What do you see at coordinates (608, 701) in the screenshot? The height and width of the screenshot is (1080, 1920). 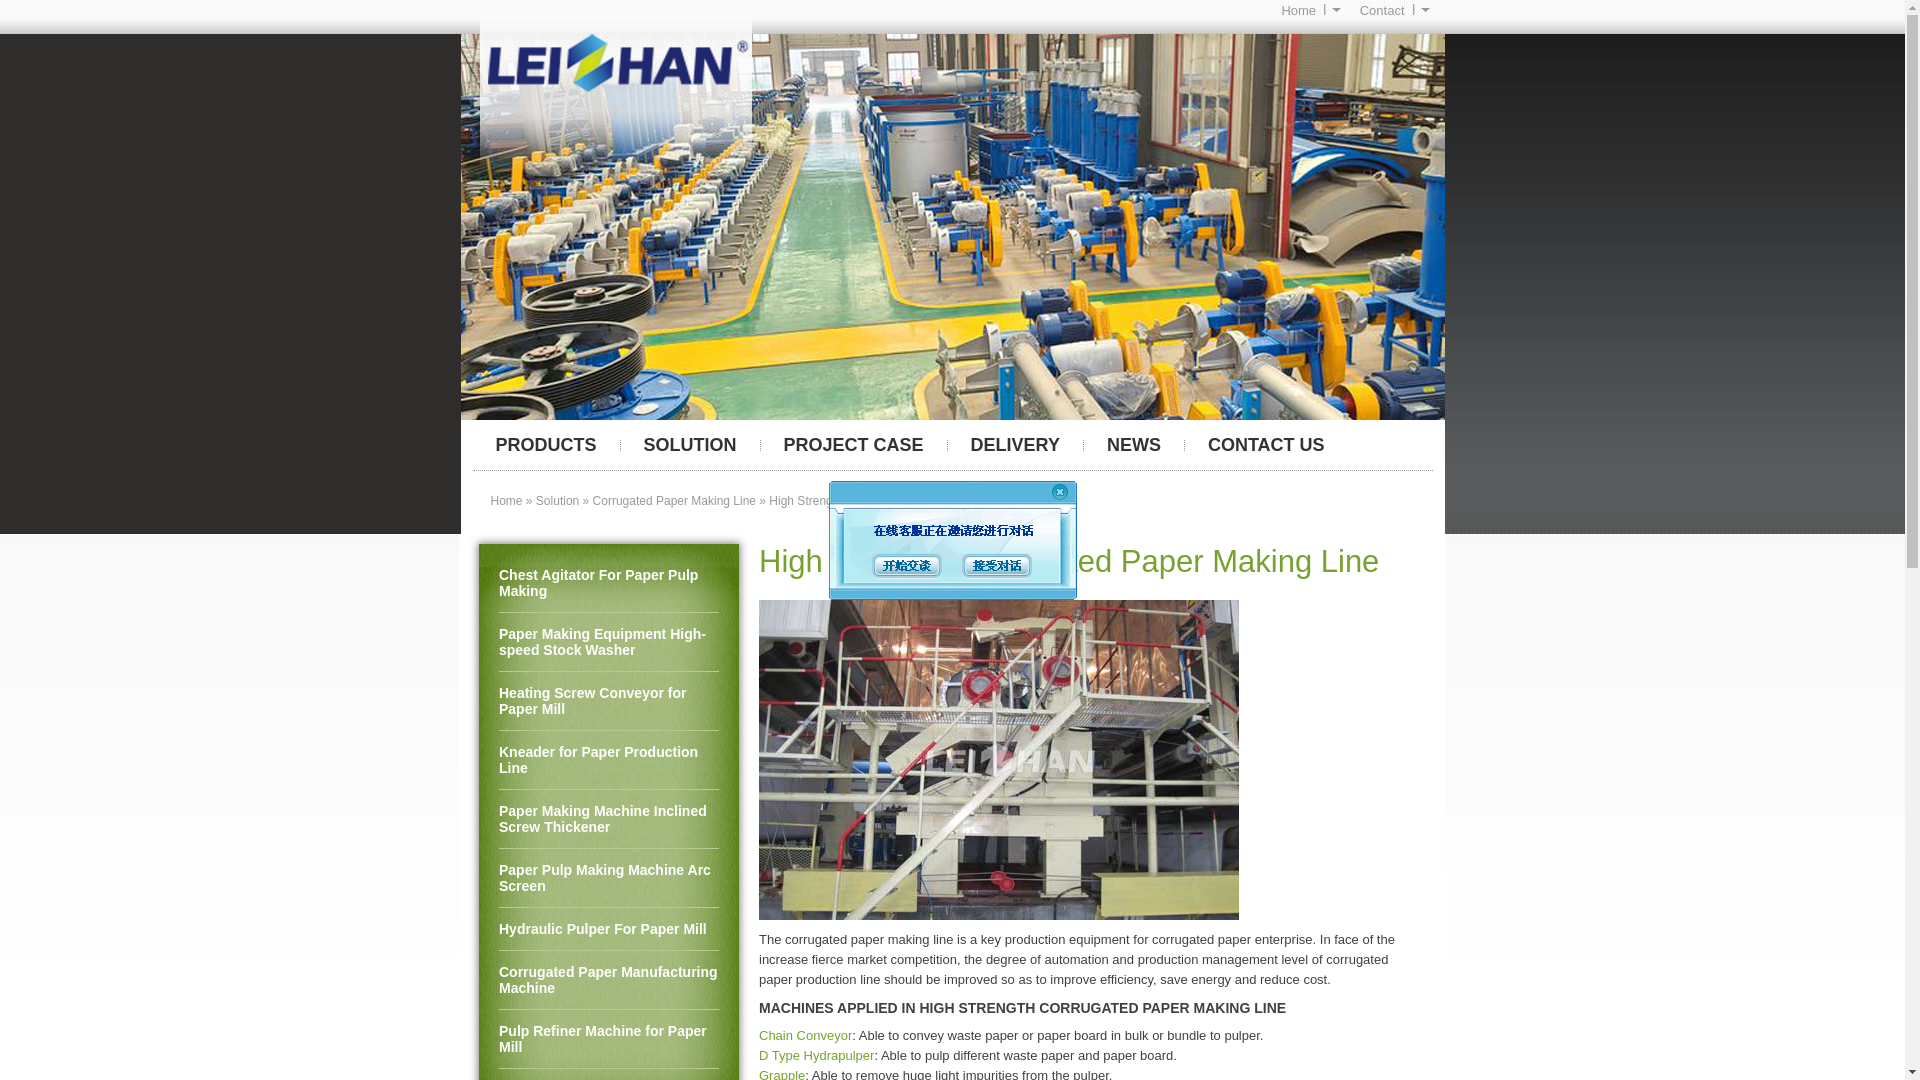 I see `Heating Screw Conveyor for Paper Mill` at bounding box center [608, 701].